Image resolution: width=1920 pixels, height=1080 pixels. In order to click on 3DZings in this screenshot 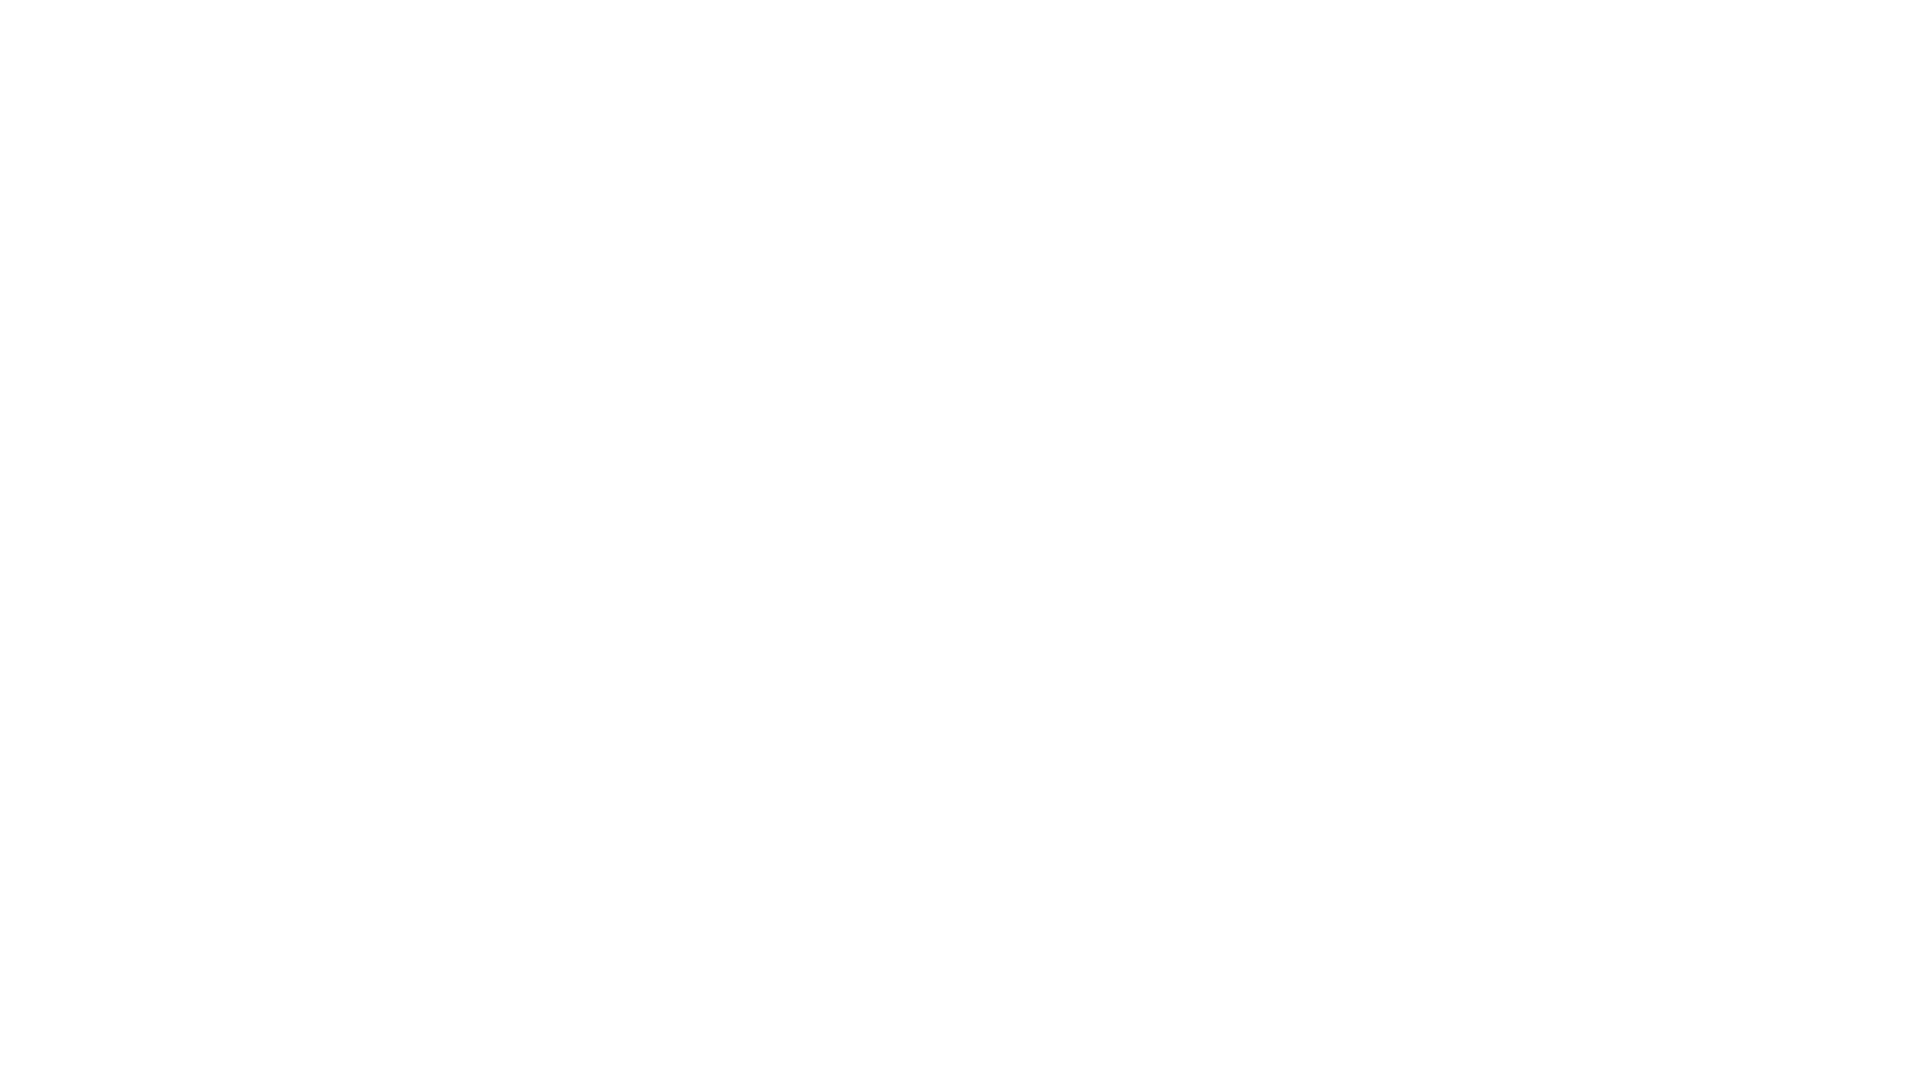, I will do `click(895, 701)`.